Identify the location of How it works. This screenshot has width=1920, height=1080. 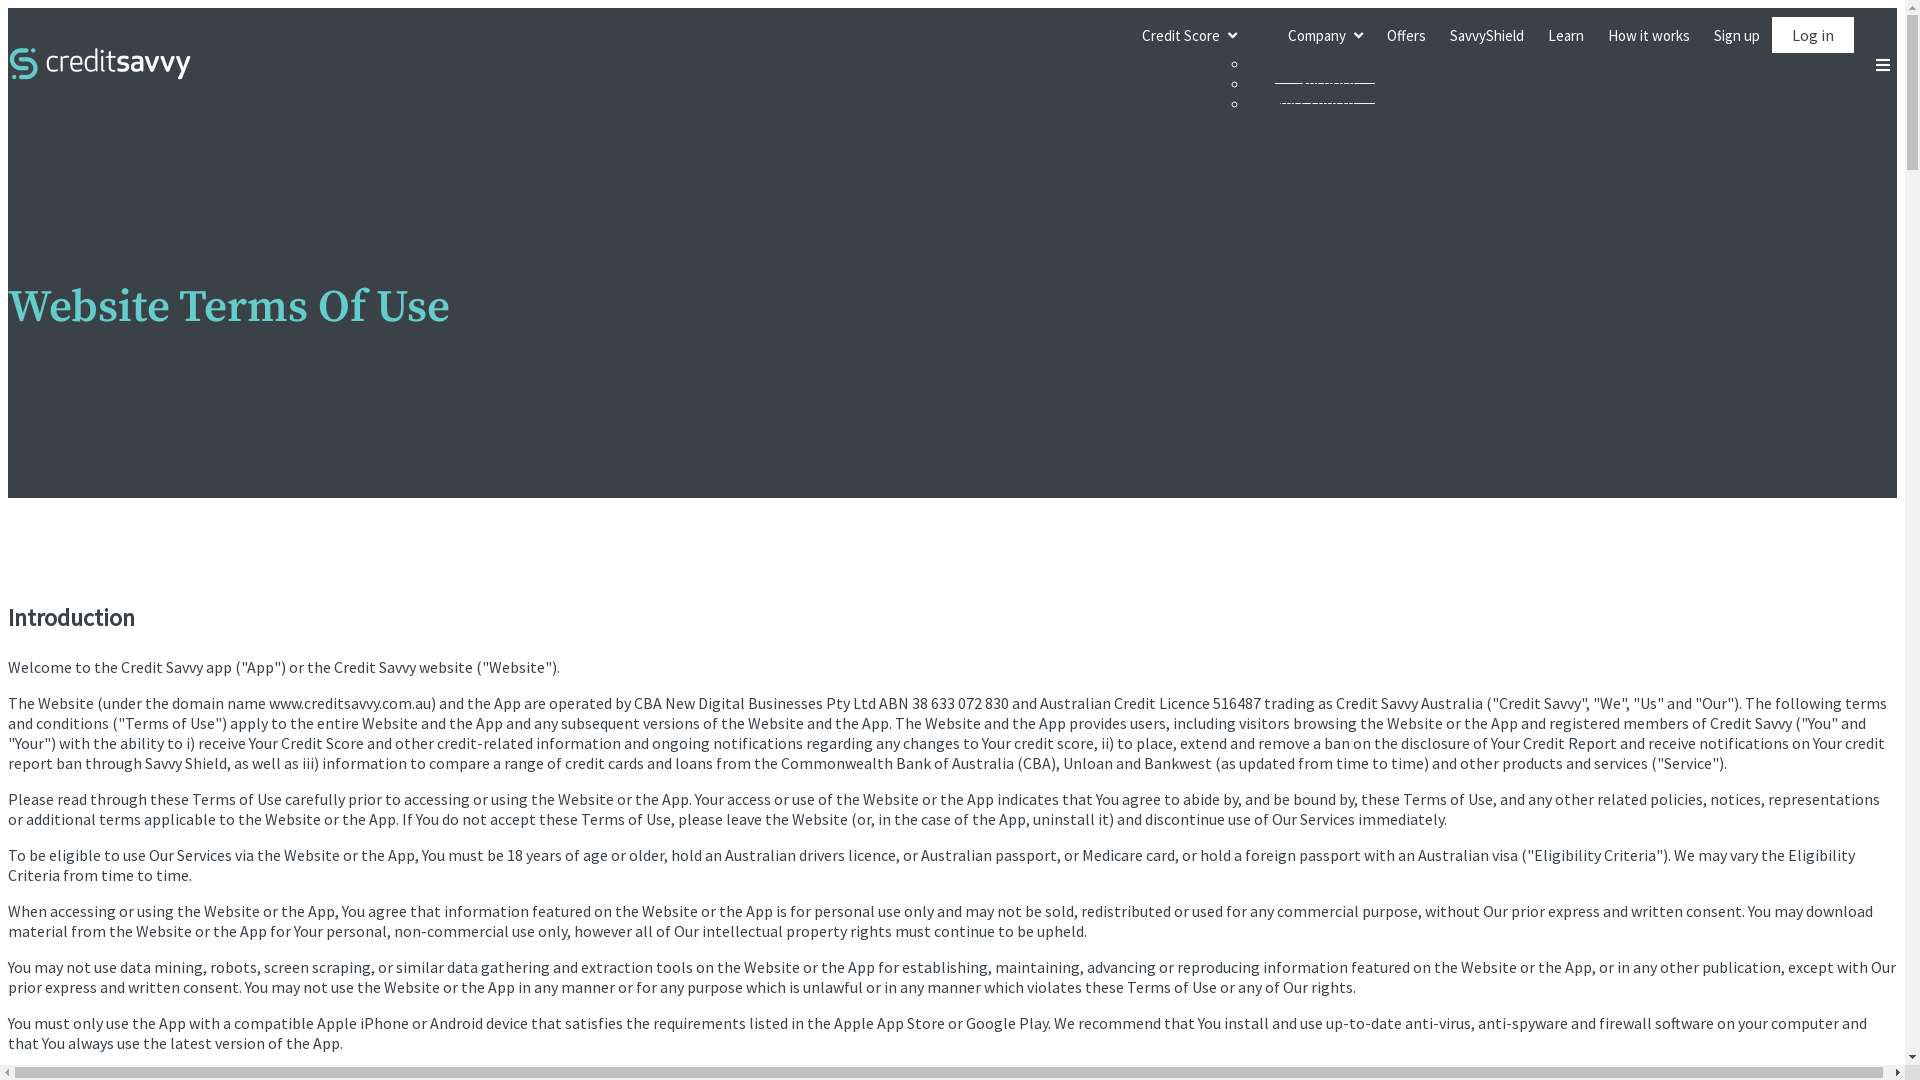
(1649, 36).